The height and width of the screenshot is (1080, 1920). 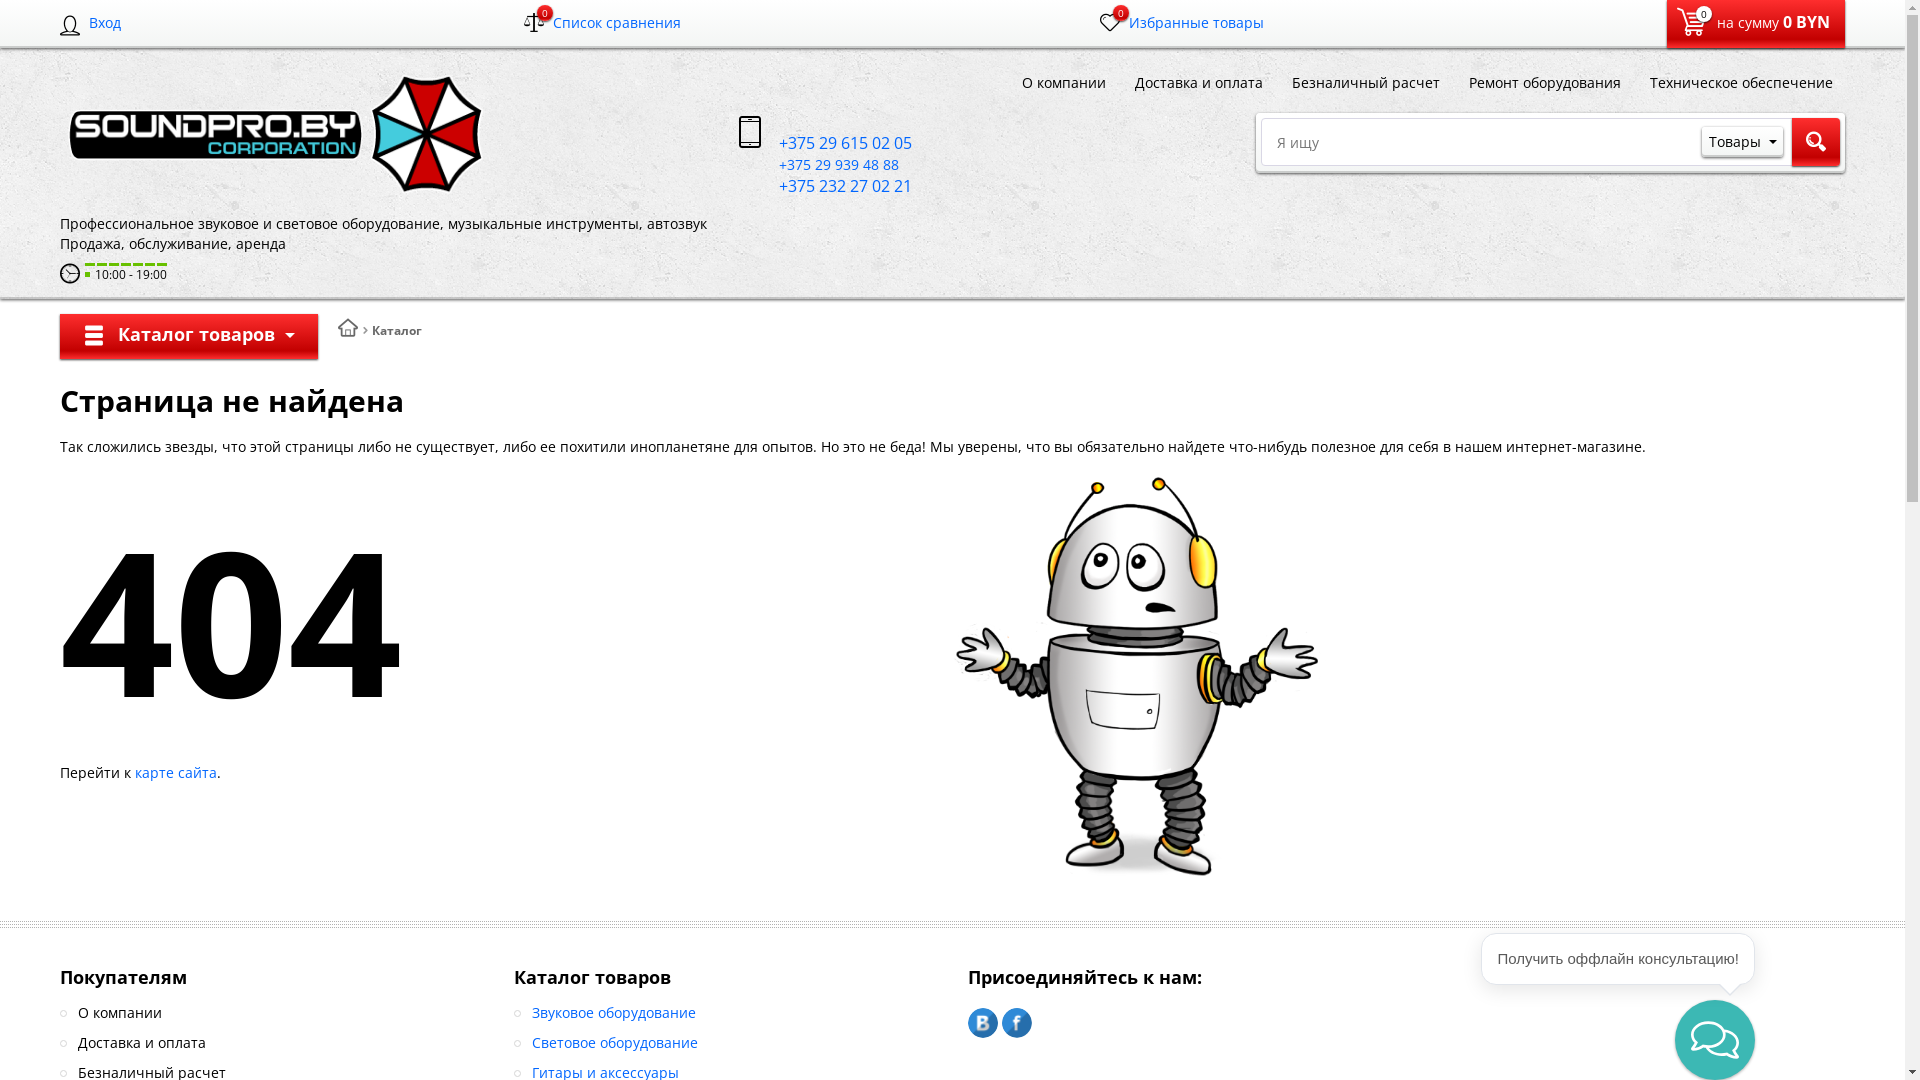 What do you see at coordinates (274, 134) in the screenshot?
I see `soundpro zont logo mini.png` at bounding box center [274, 134].